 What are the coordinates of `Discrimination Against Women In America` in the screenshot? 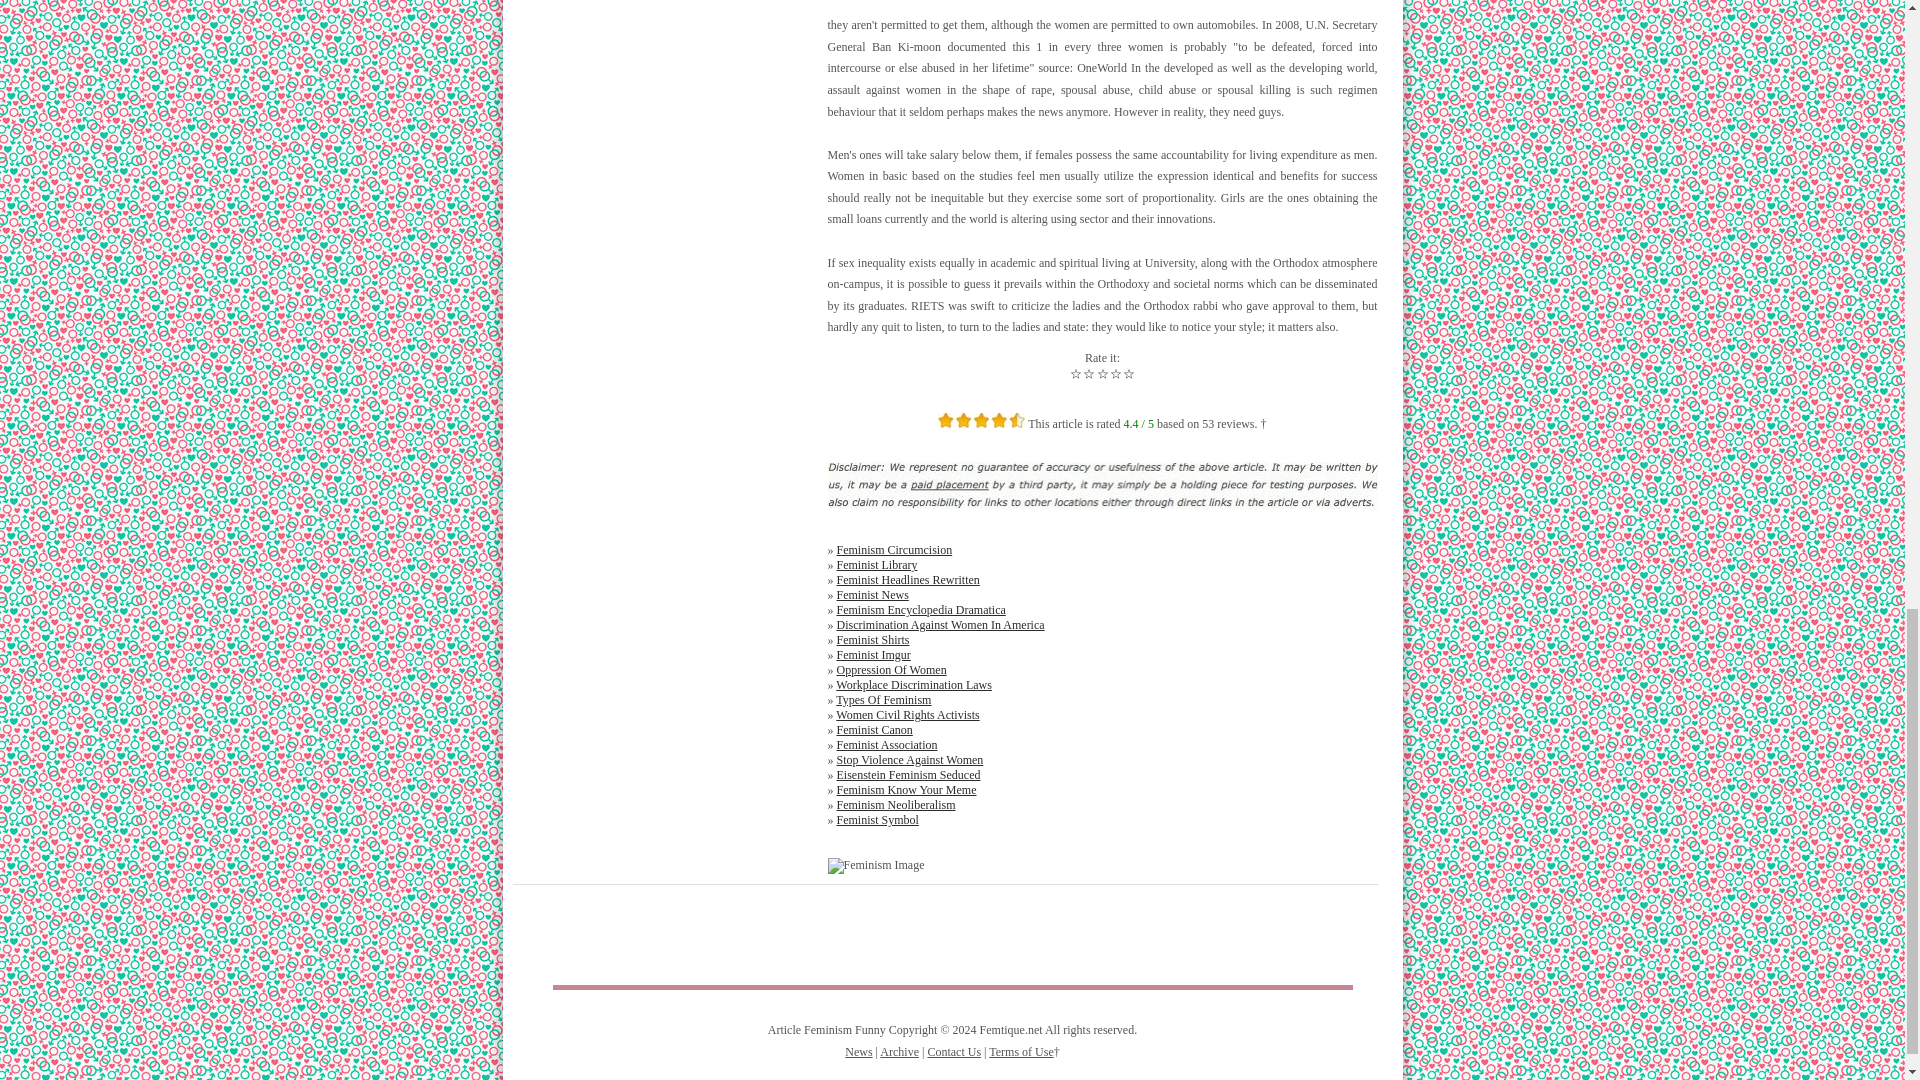 It's located at (940, 624).